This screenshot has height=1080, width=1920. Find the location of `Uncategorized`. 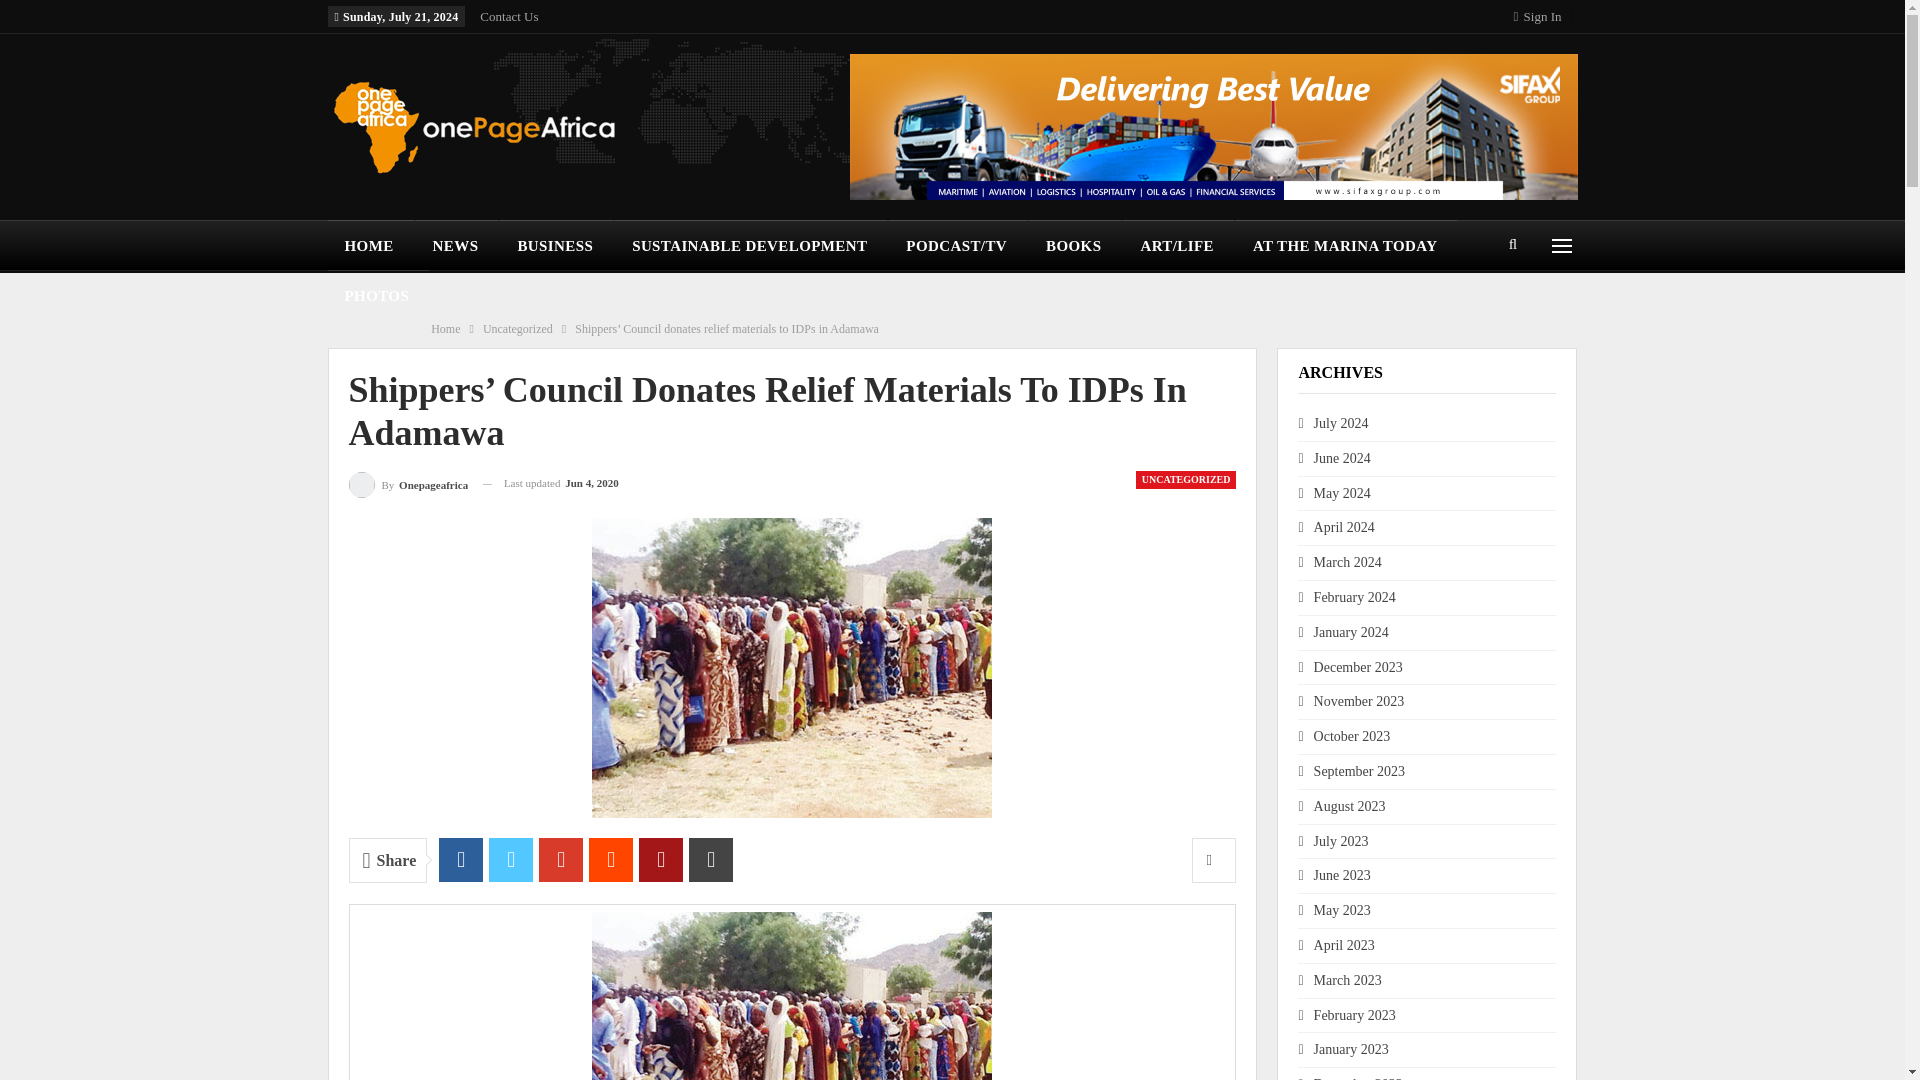

Uncategorized is located at coordinates (518, 328).